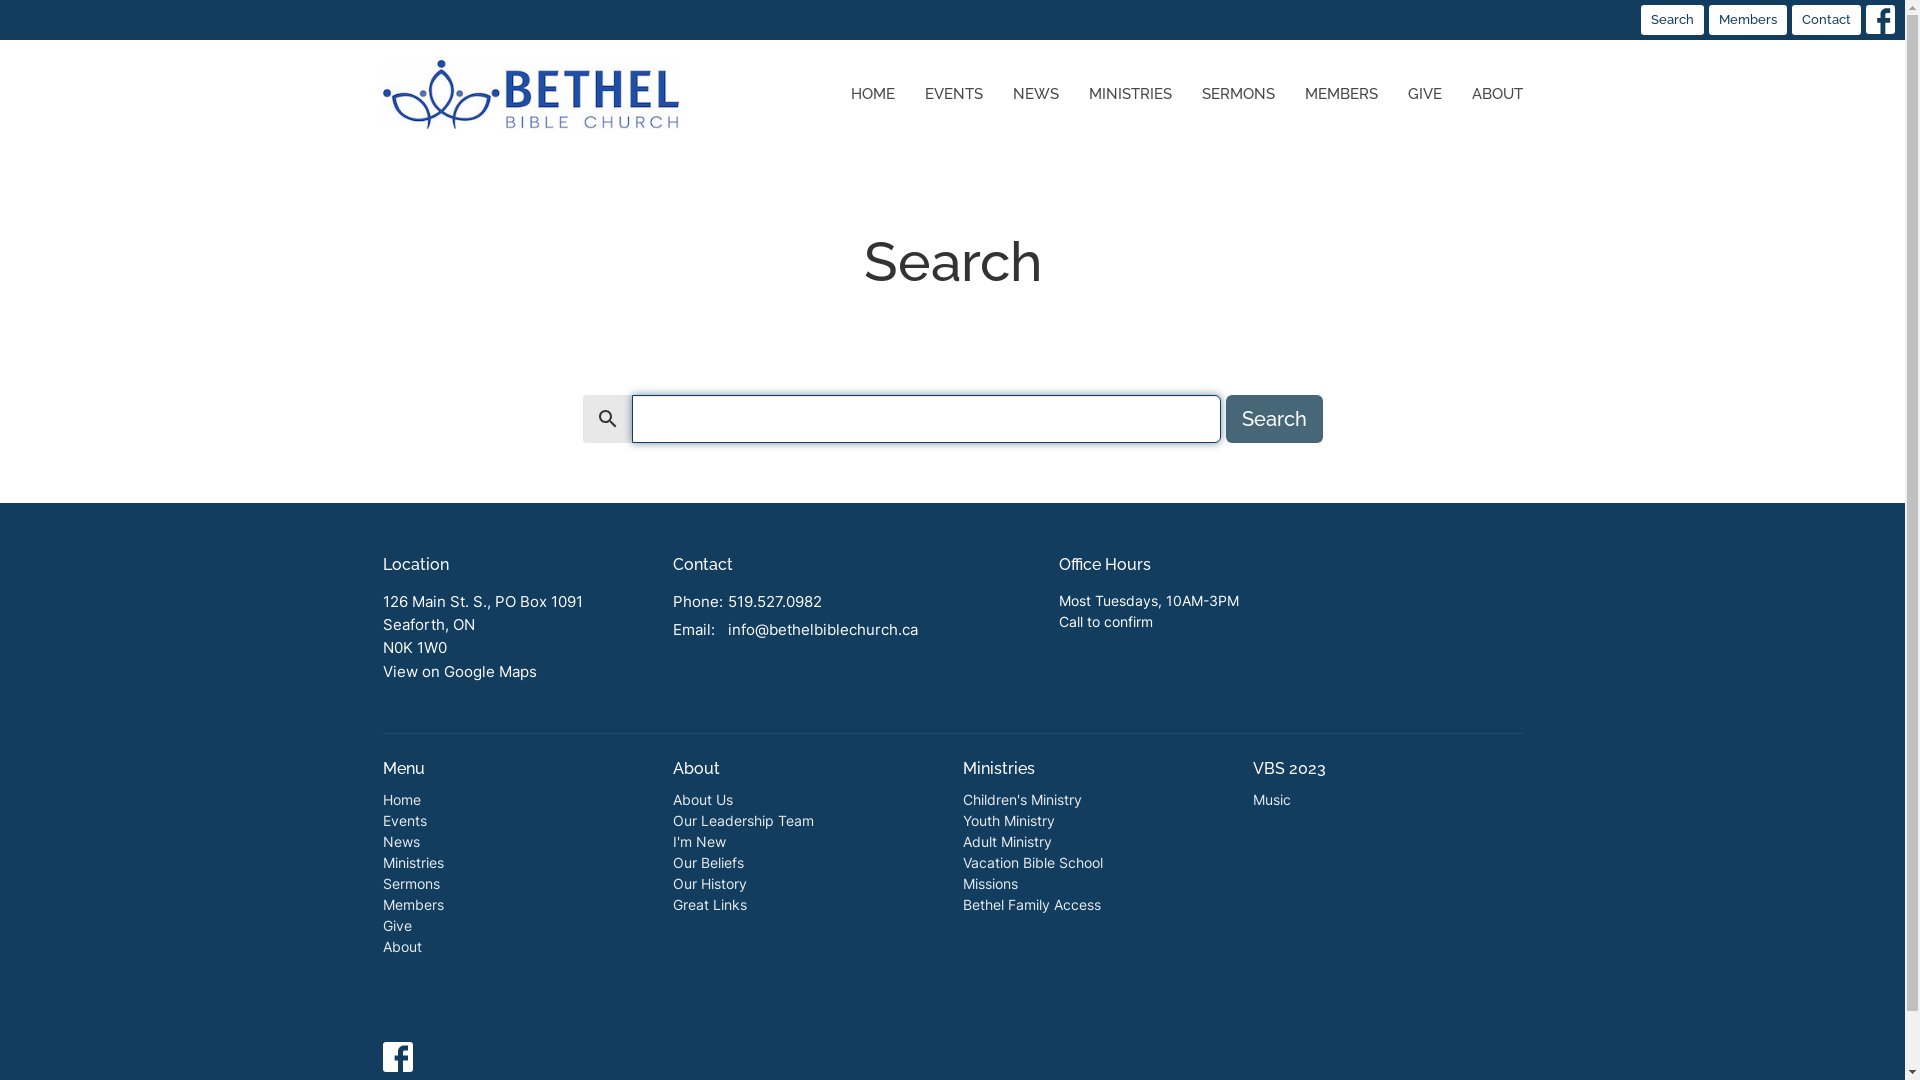 Image resolution: width=1920 pixels, height=1080 pixels. Describe the element at coordinates (1032, 862) in the screenshot. I see `Vacation Bible School` at that location.